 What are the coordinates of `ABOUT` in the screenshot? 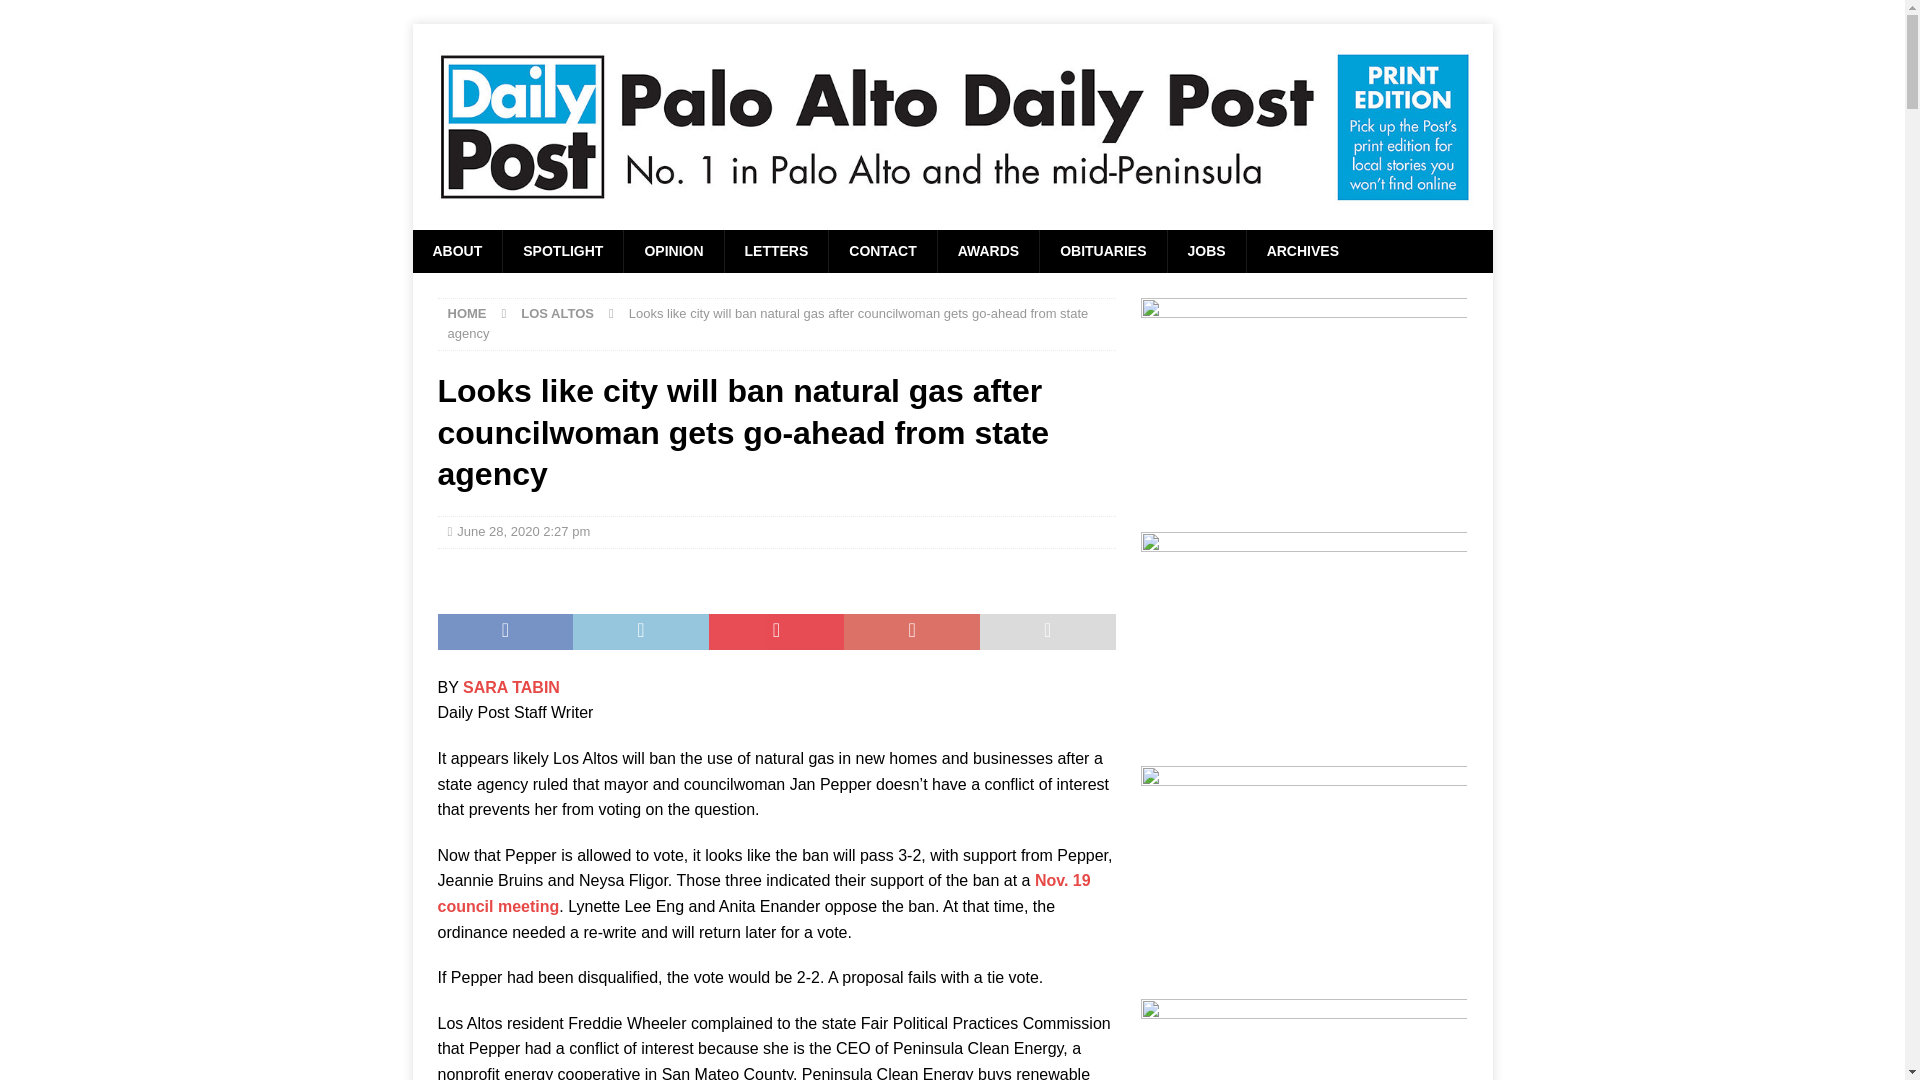 It's located at (456, 251).